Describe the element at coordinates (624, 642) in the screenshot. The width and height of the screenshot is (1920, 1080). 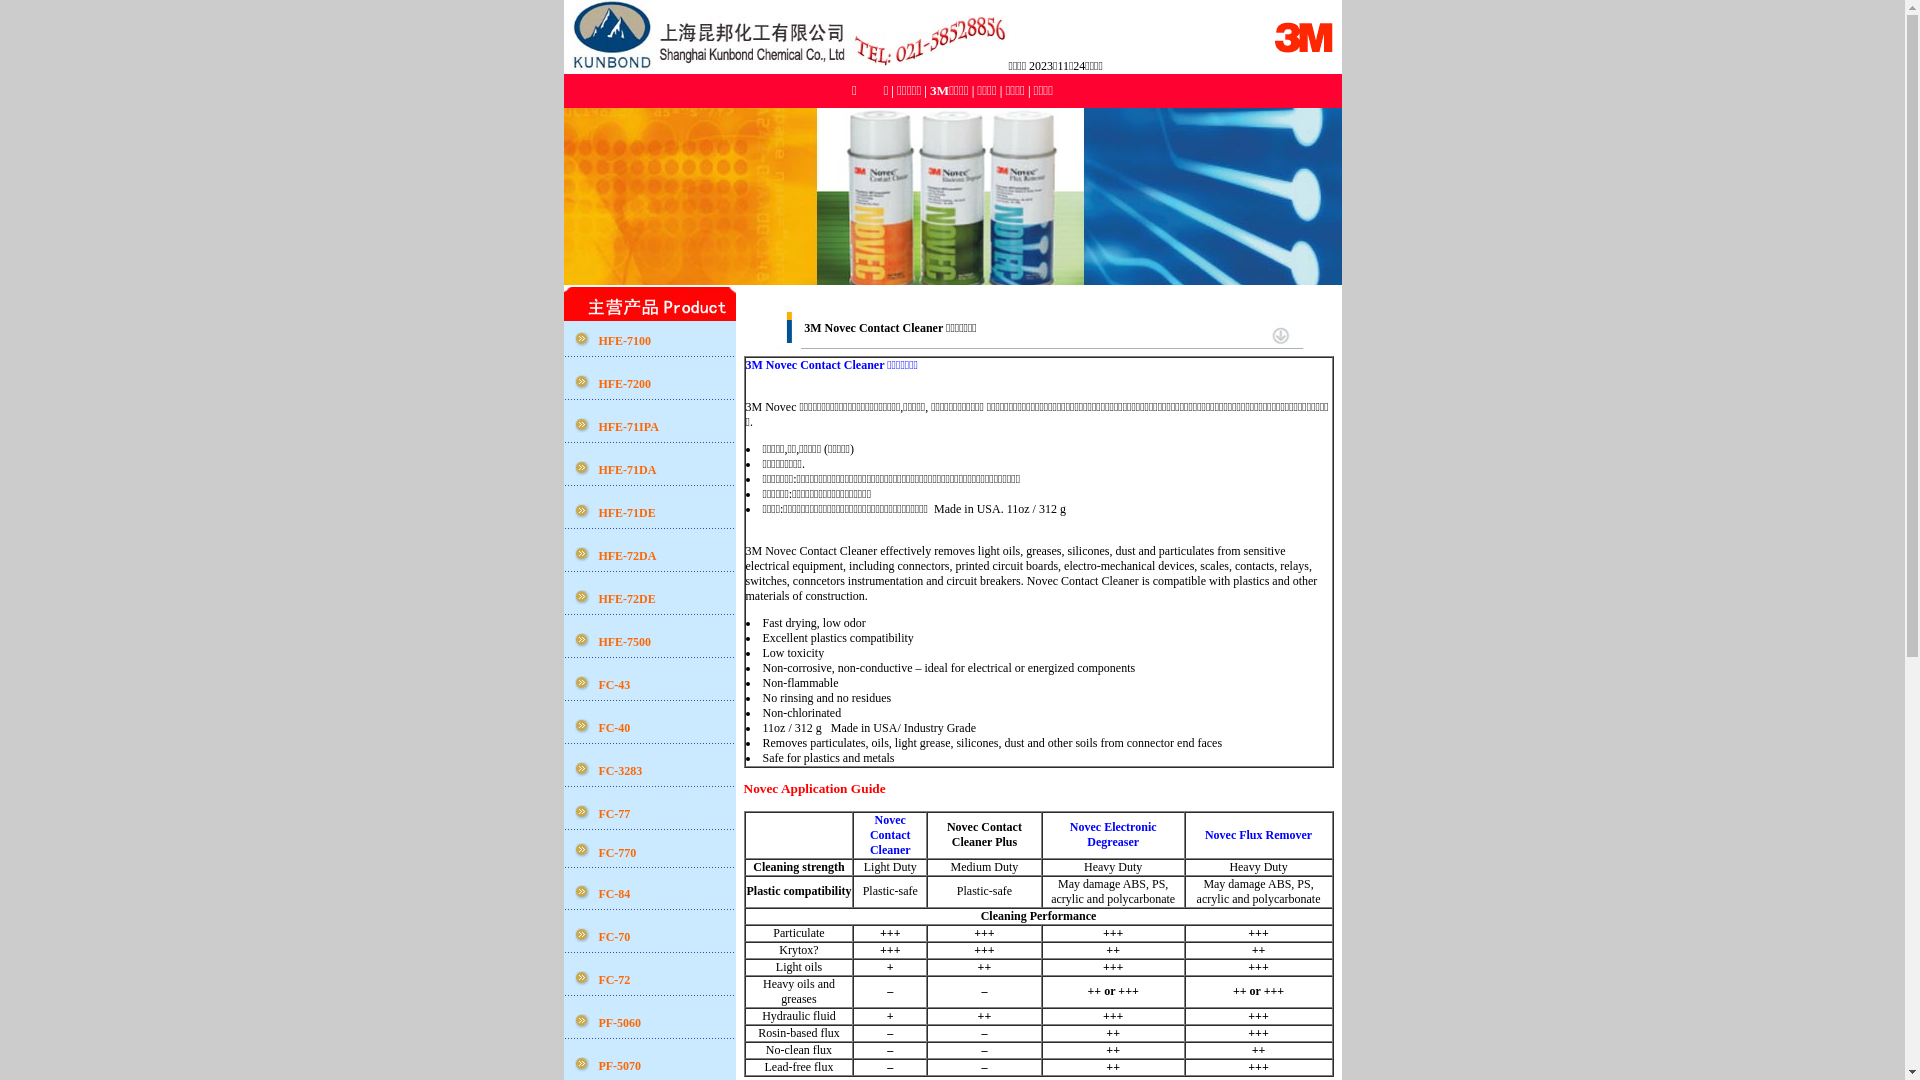
I see `HFE-7500` at that location.